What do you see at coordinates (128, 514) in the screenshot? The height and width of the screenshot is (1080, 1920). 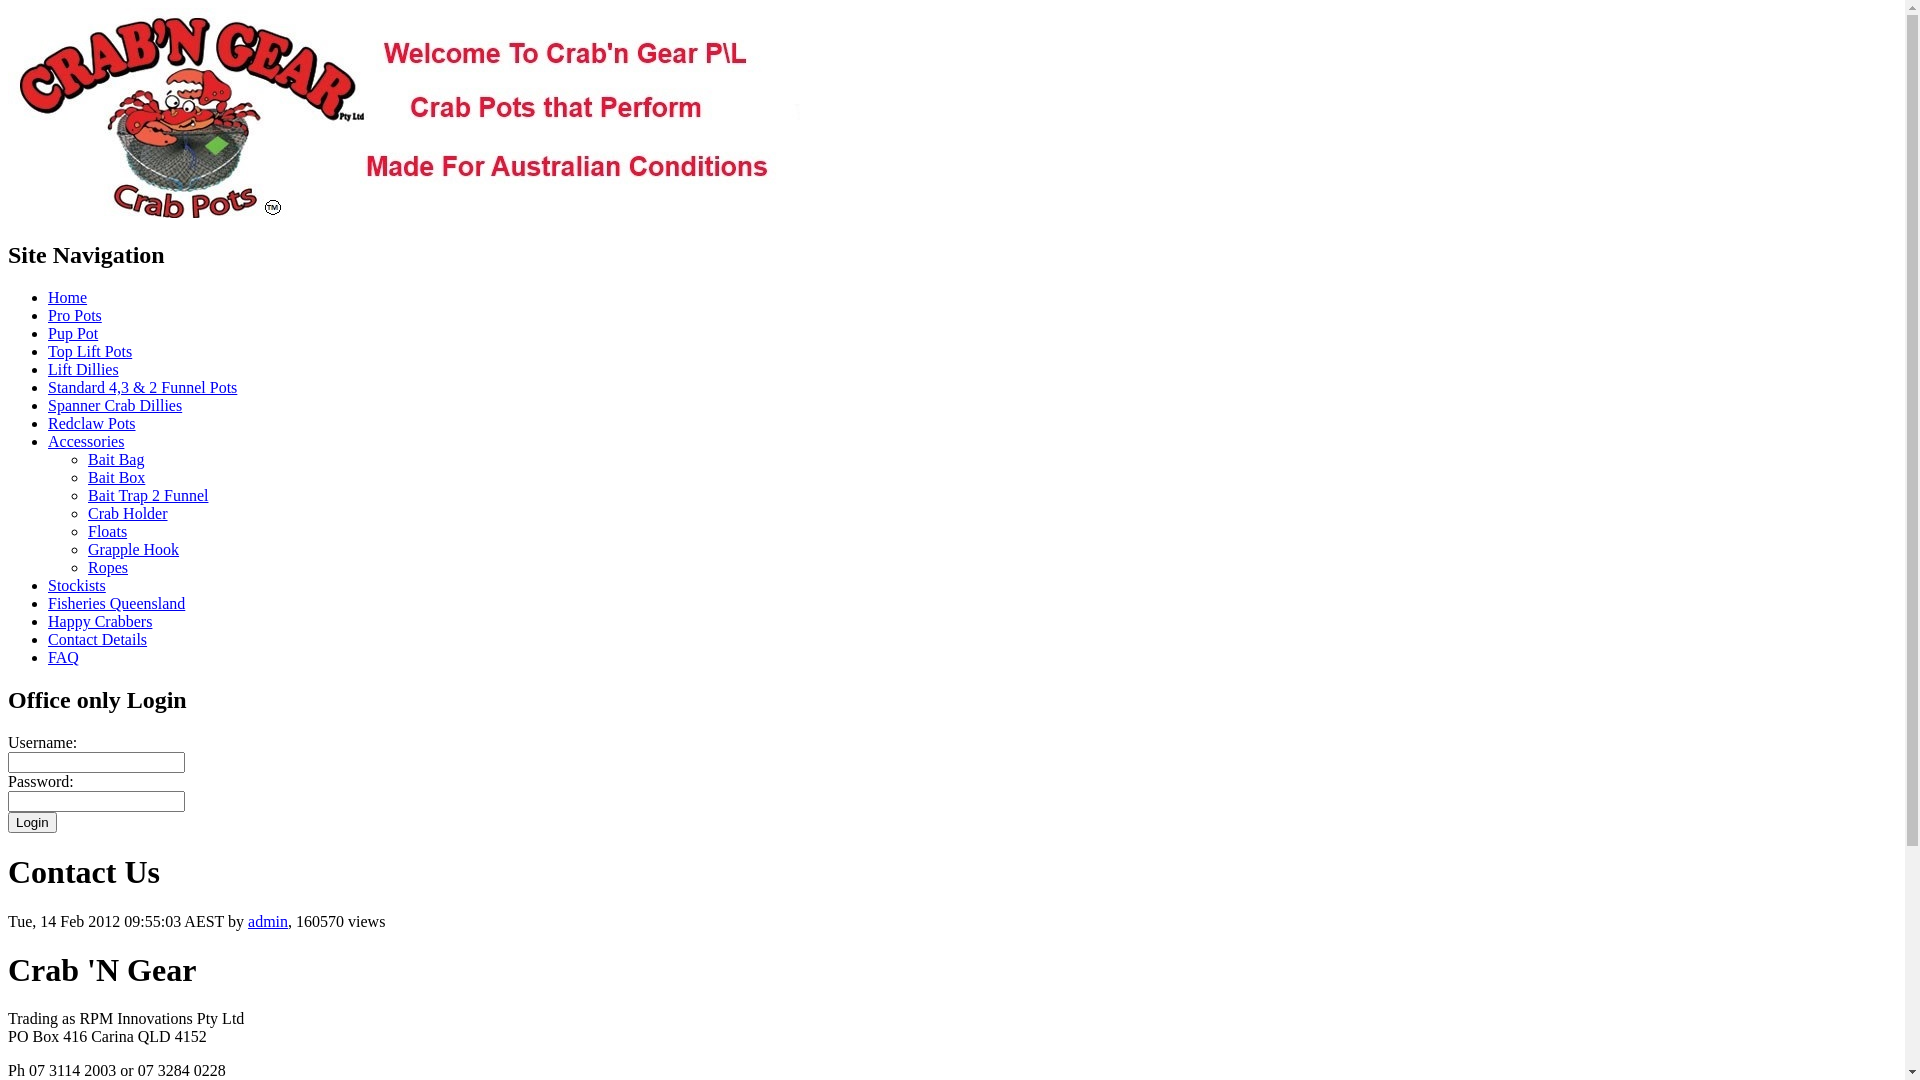 I see `Crab Holder` at bounding box center [128, 514].